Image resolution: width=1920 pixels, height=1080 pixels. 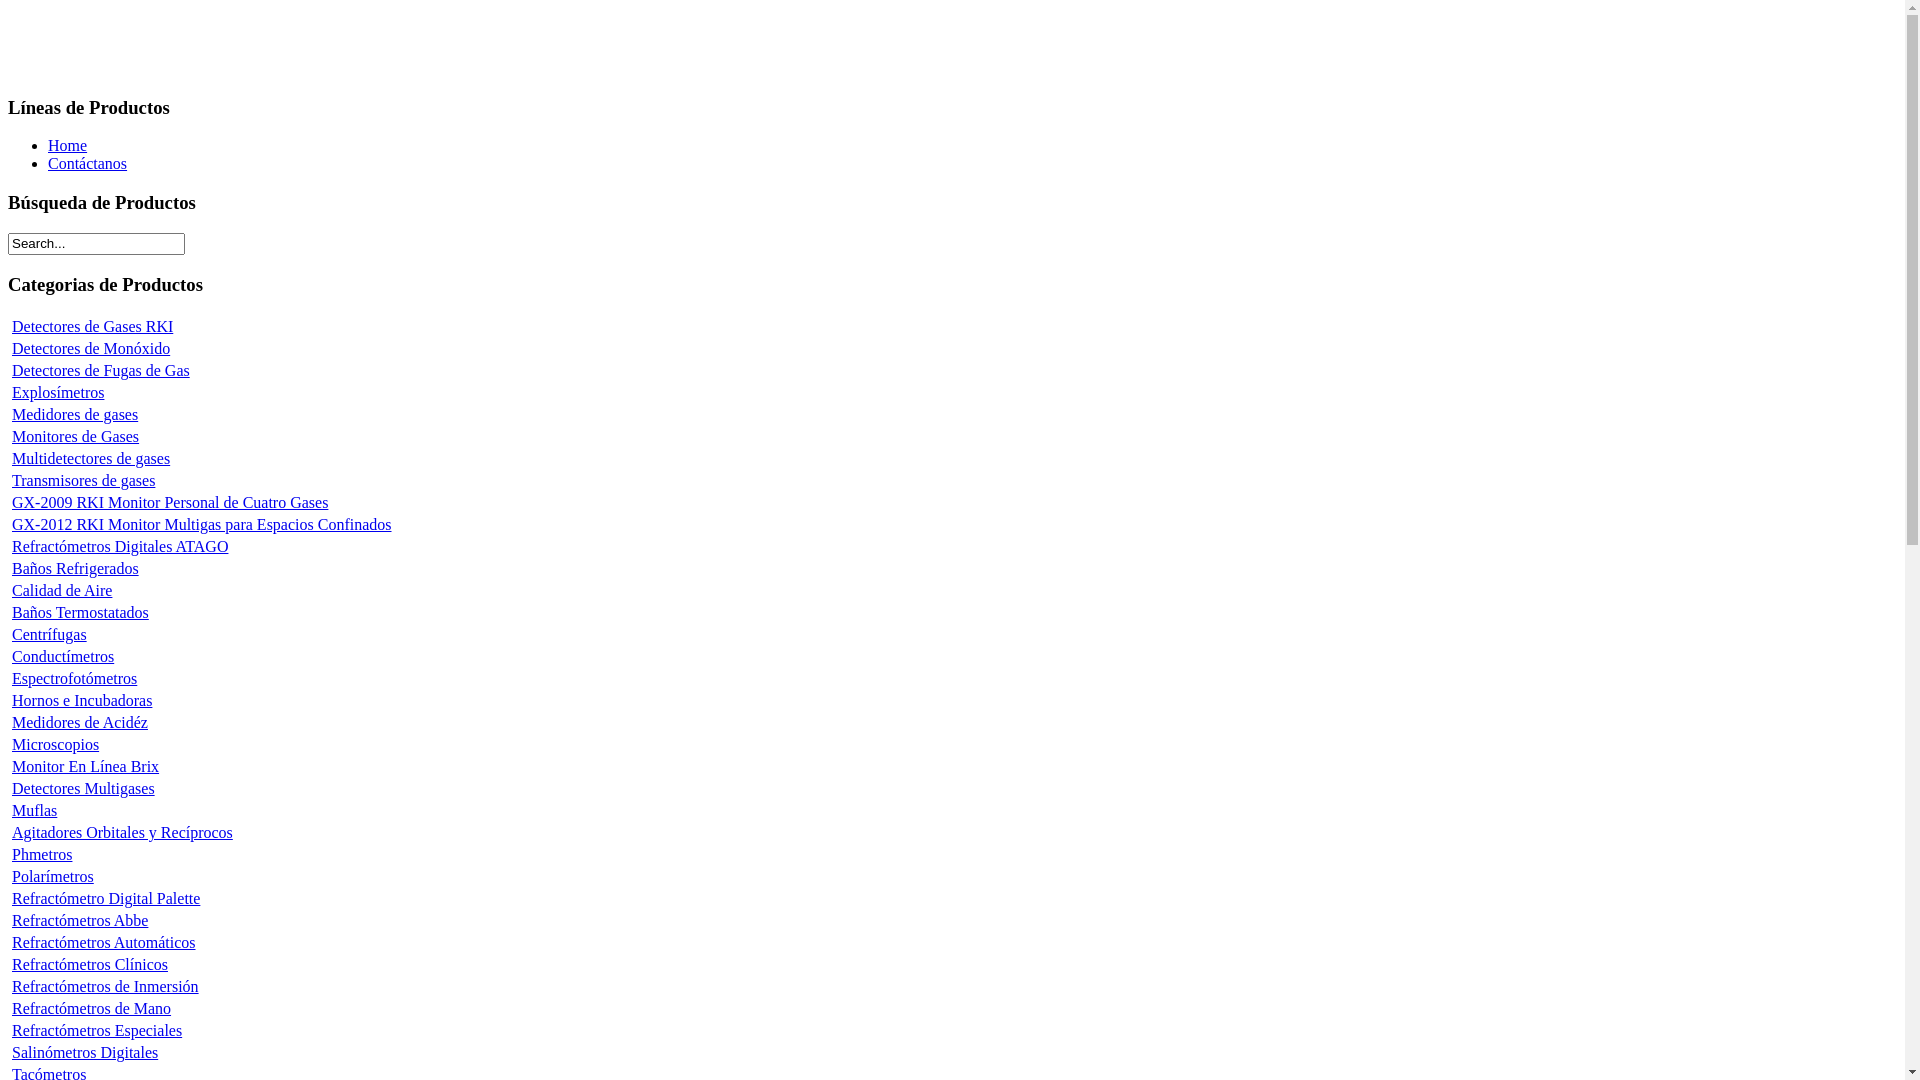 What do you see at coordinates (92, 326) in the screenshot?
I see `Detectores de Gases RKI` at bounding box center [92, 326].